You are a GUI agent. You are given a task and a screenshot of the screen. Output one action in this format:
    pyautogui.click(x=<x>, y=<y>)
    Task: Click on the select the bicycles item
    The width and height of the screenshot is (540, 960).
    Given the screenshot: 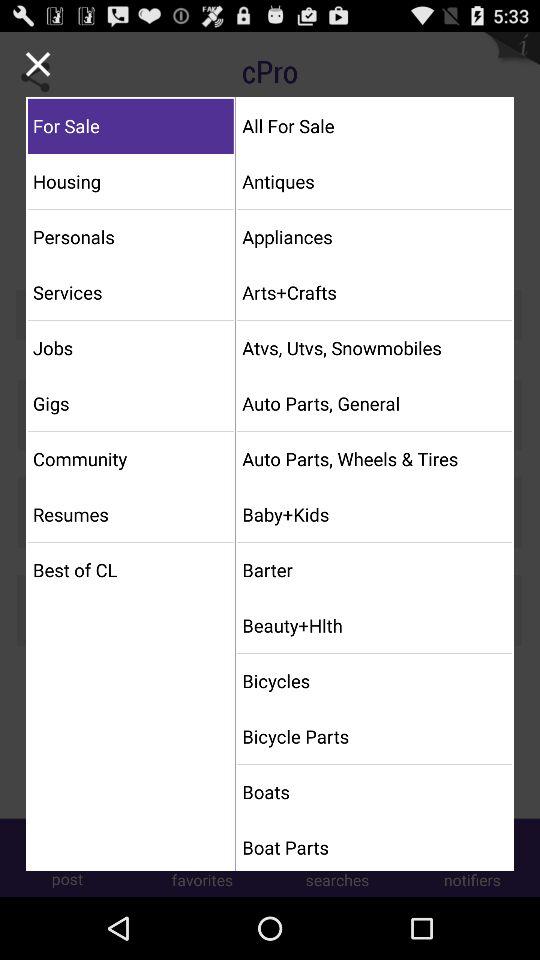 What is the action you would take?
    pyautogui.click(x=374, y=680)
    